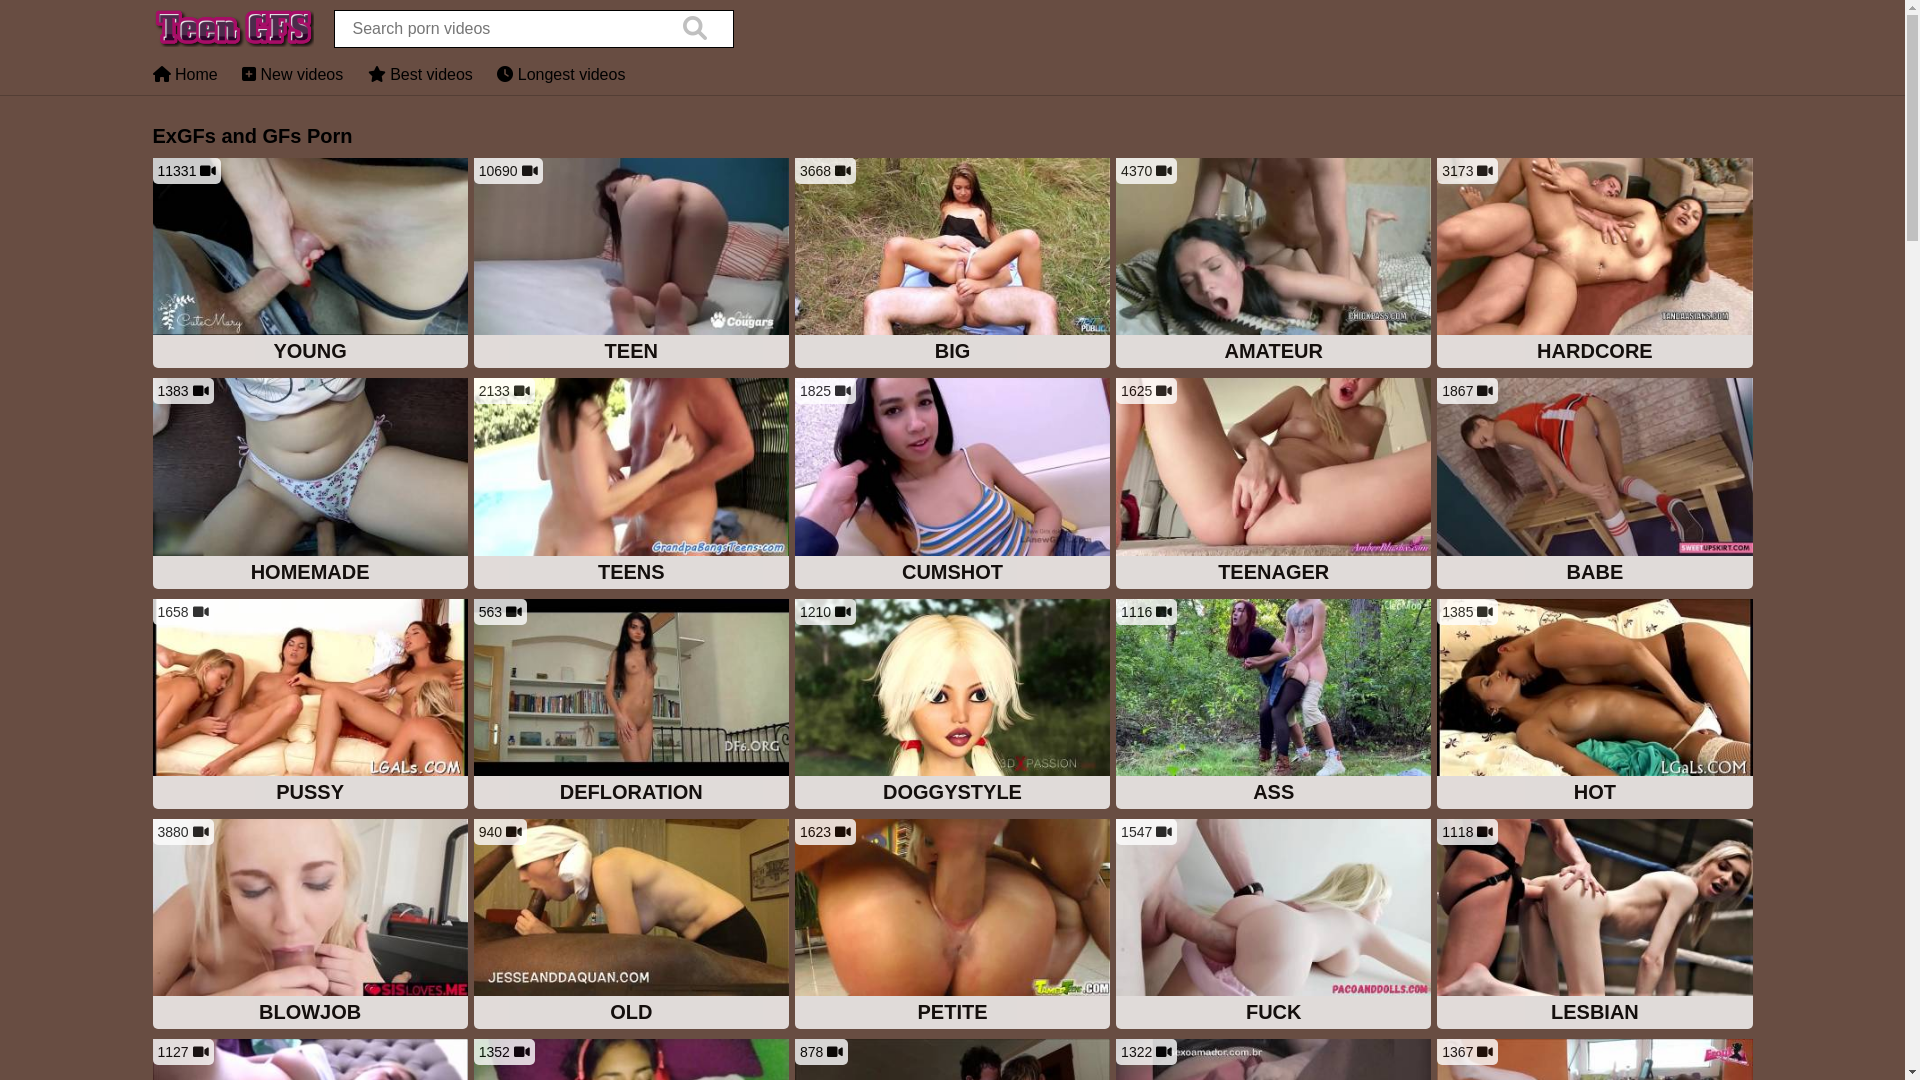 The width and height of the screenshot is (1920, 1080). Describe the element at coordinates (632, 265) in the screenshot. I see `10690
TEEN` at that location.